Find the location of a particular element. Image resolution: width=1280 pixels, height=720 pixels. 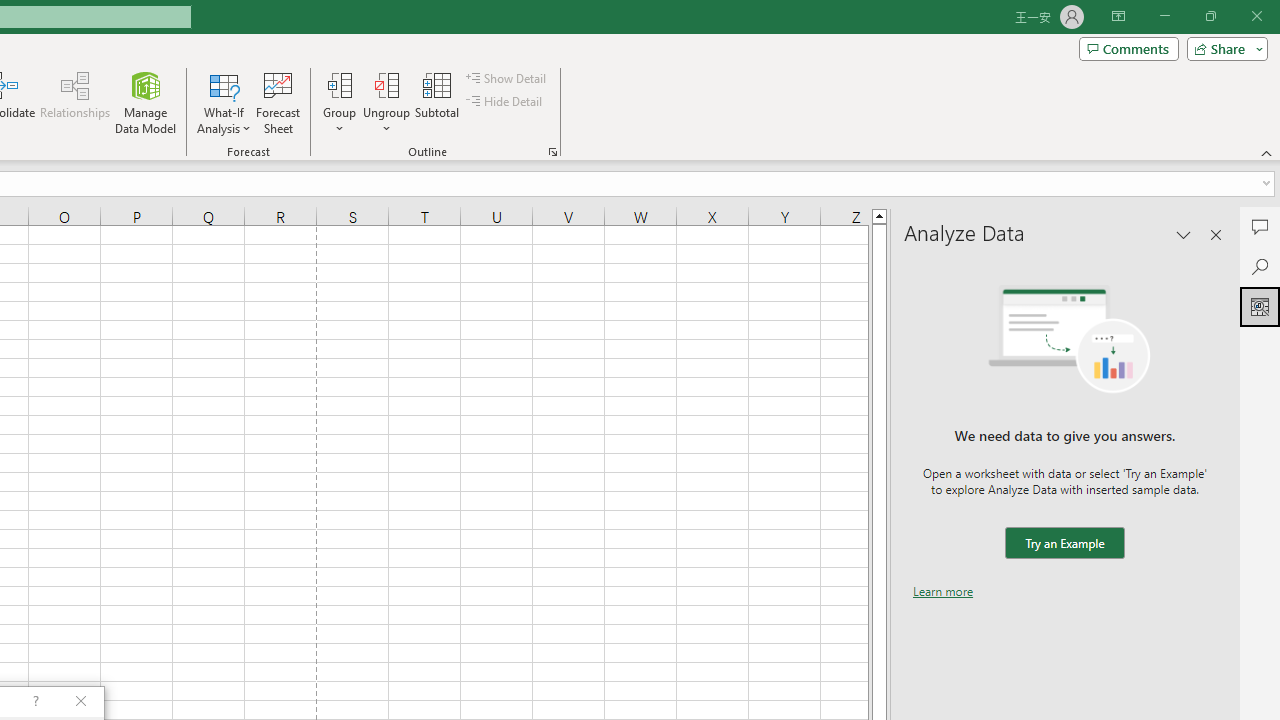

Show Detail is located at coordinates (507, 78).